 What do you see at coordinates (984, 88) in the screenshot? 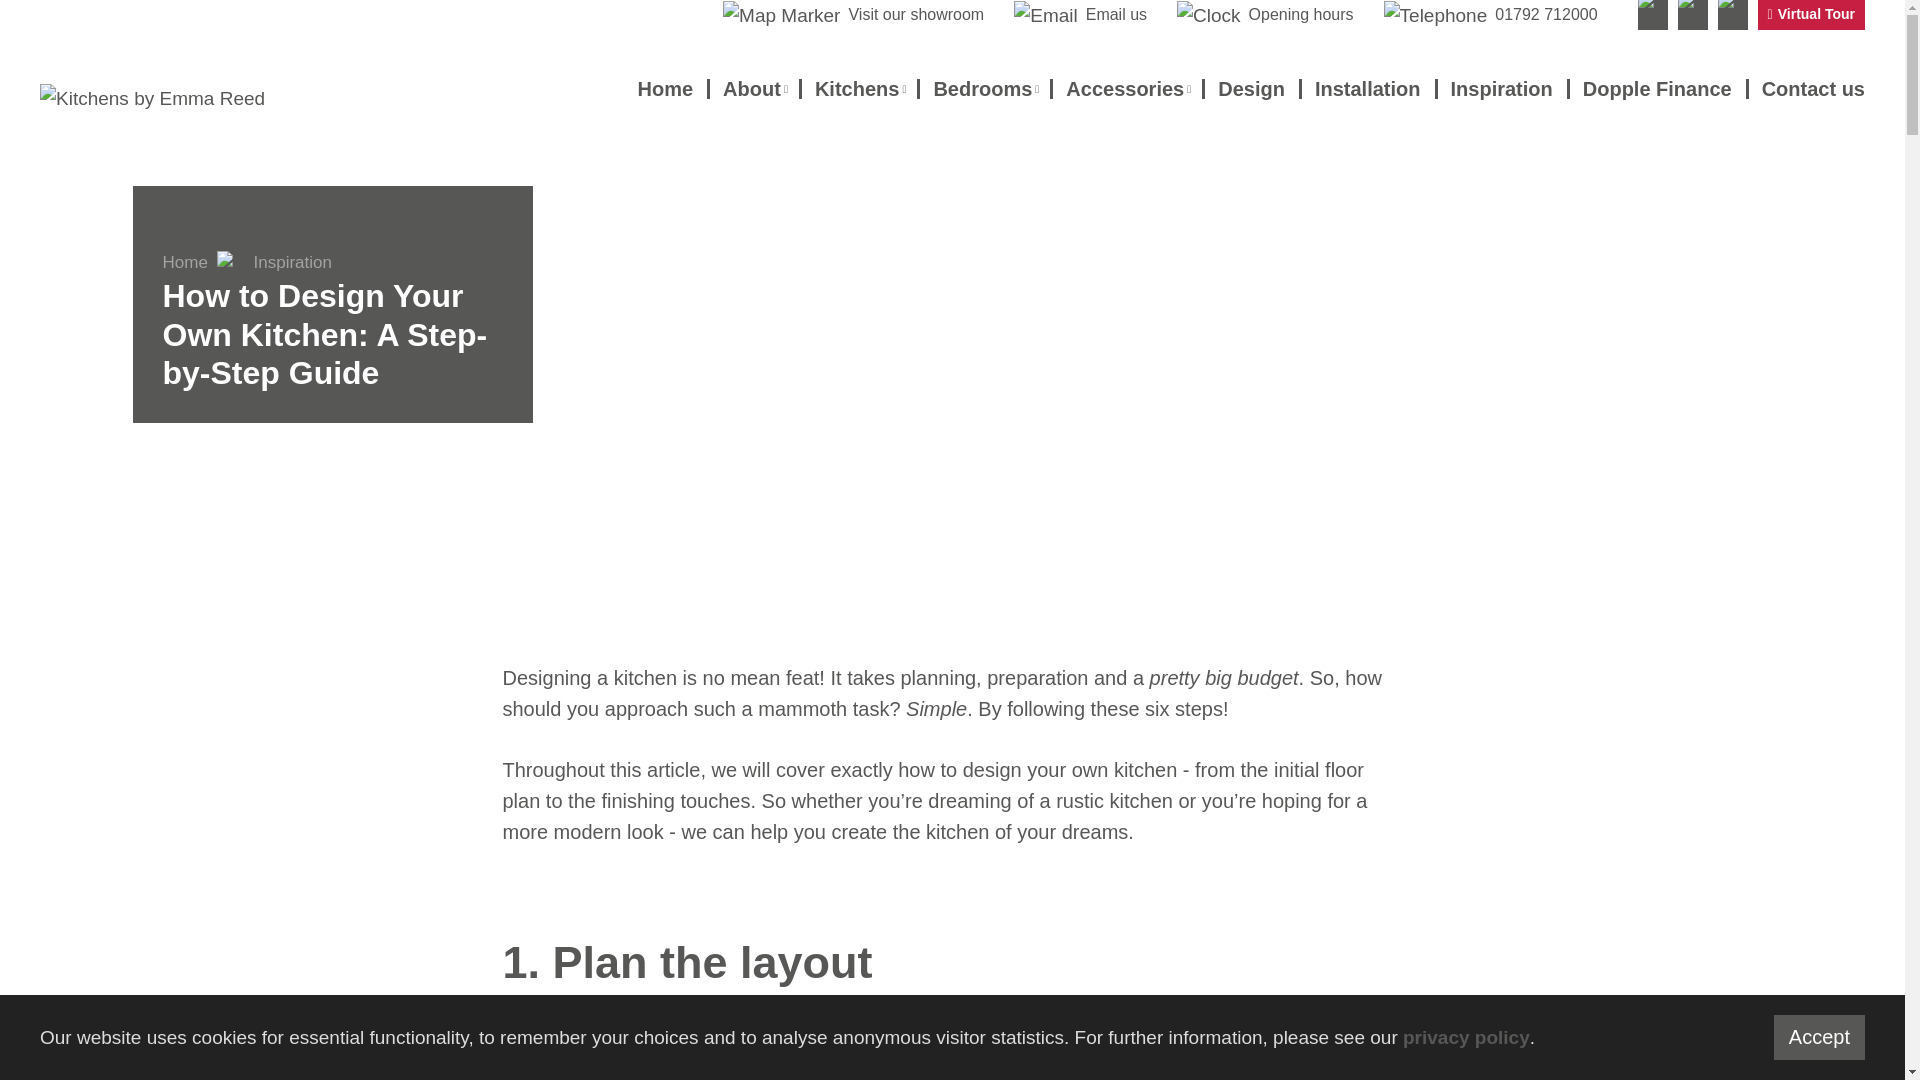
I see `Bedrooms` at bounding box center [984, 88].